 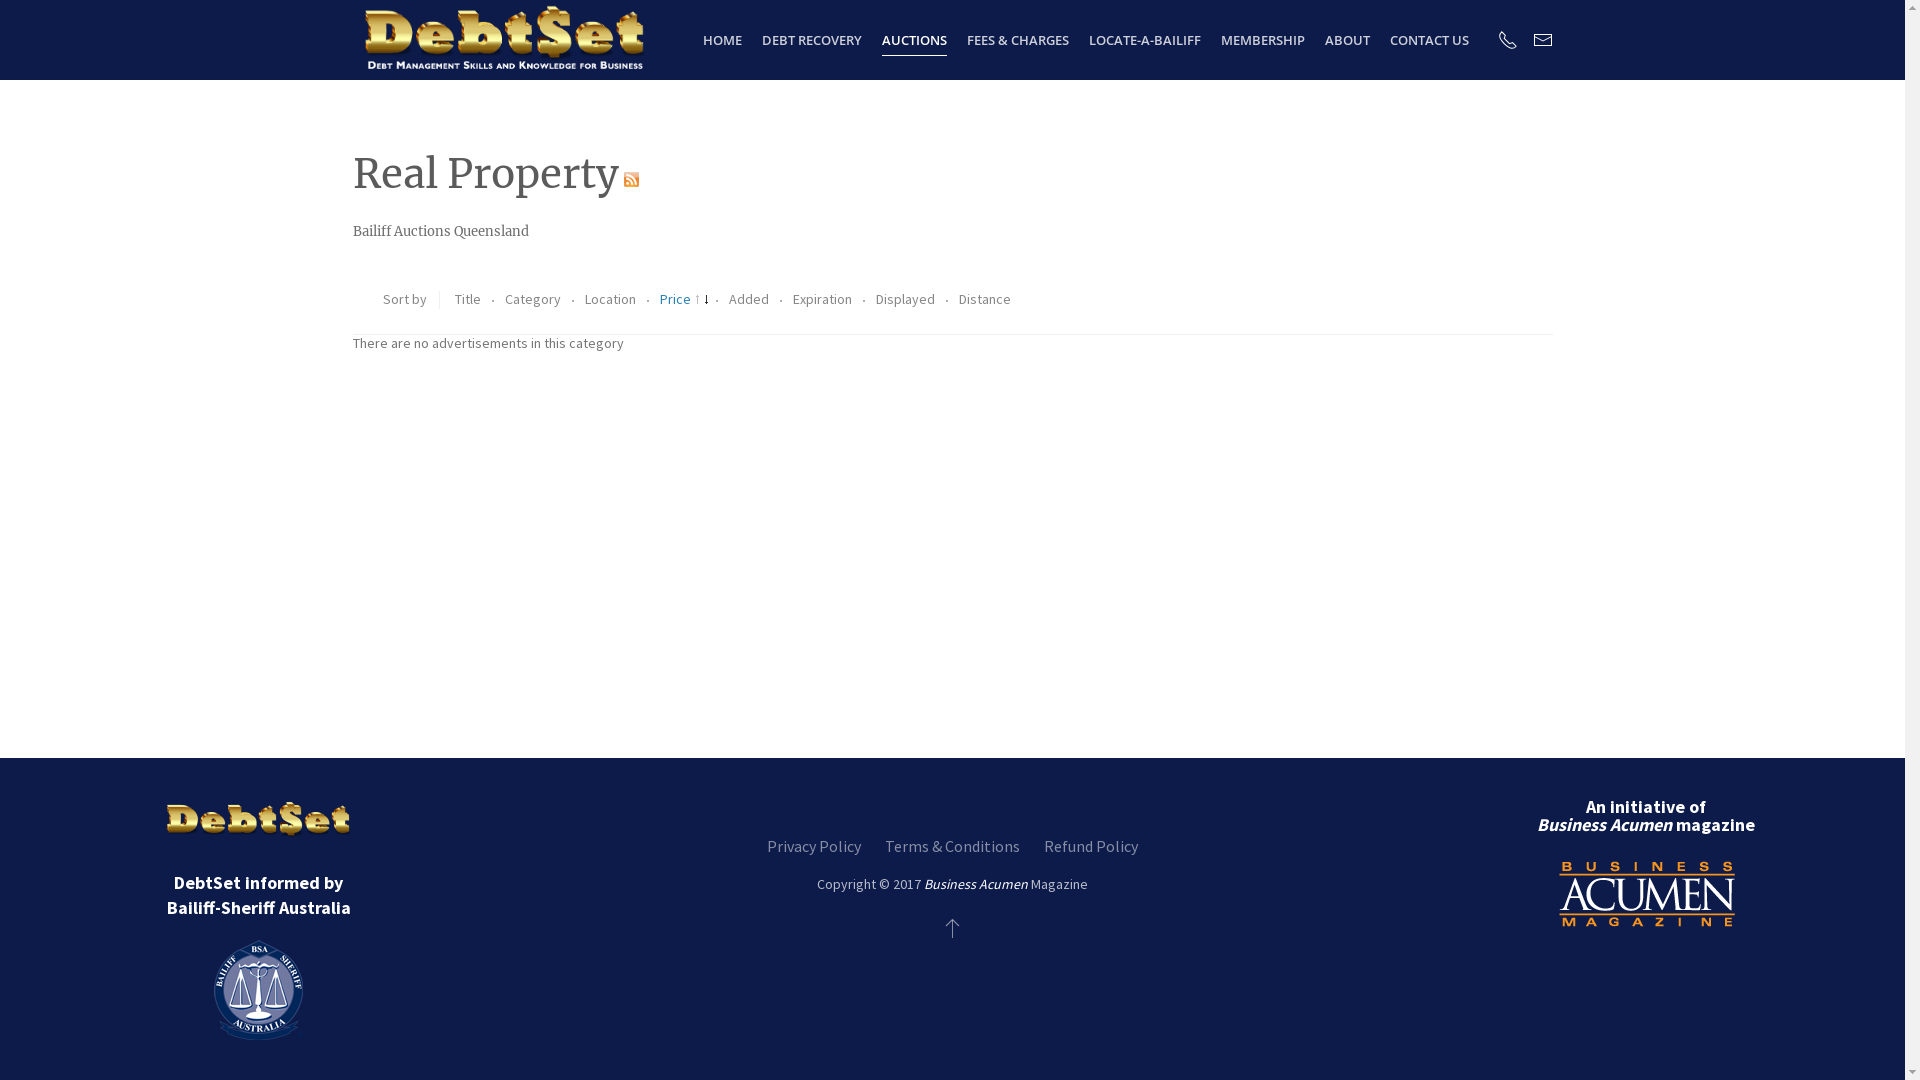 What do you see at coordinates (534, 299) in the screenshot?
I see `Category` at bounding box center [534, 299].